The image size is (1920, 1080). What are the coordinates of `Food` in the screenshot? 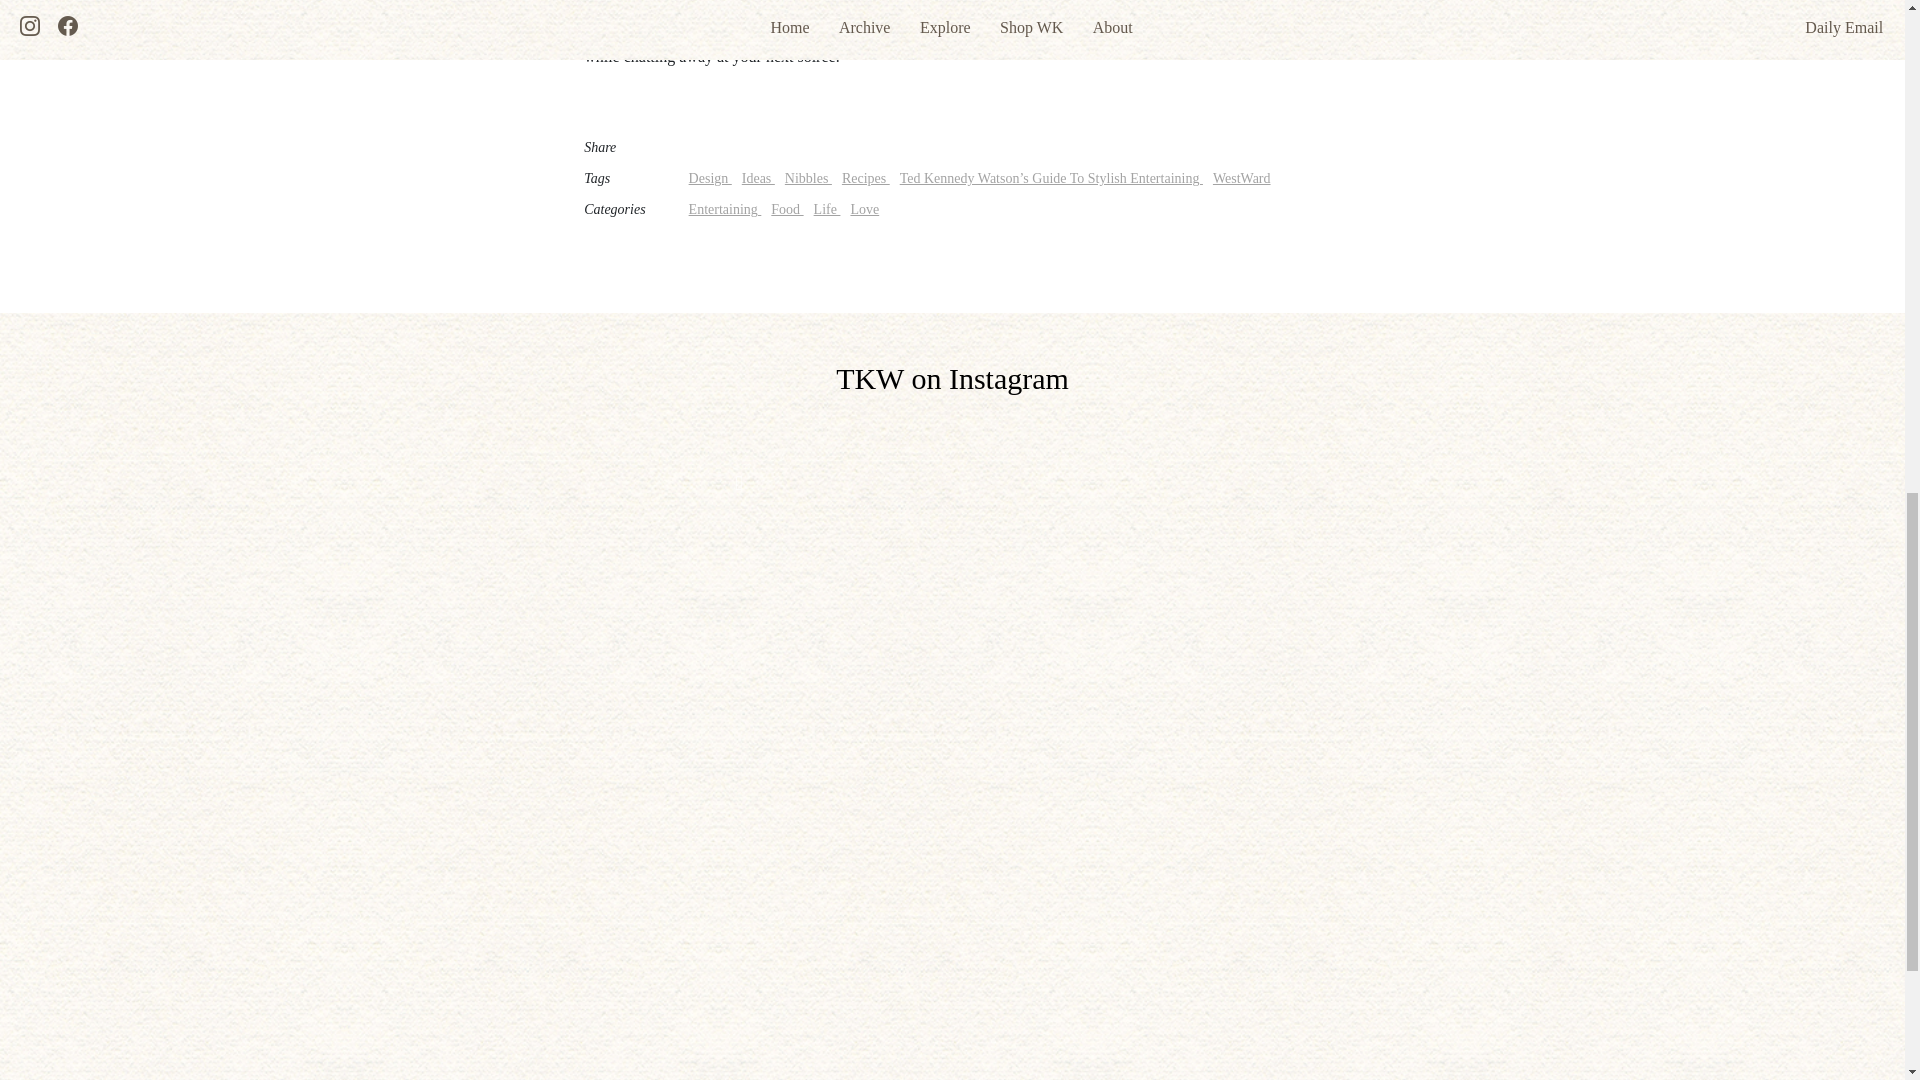 It's located at (786, 209).